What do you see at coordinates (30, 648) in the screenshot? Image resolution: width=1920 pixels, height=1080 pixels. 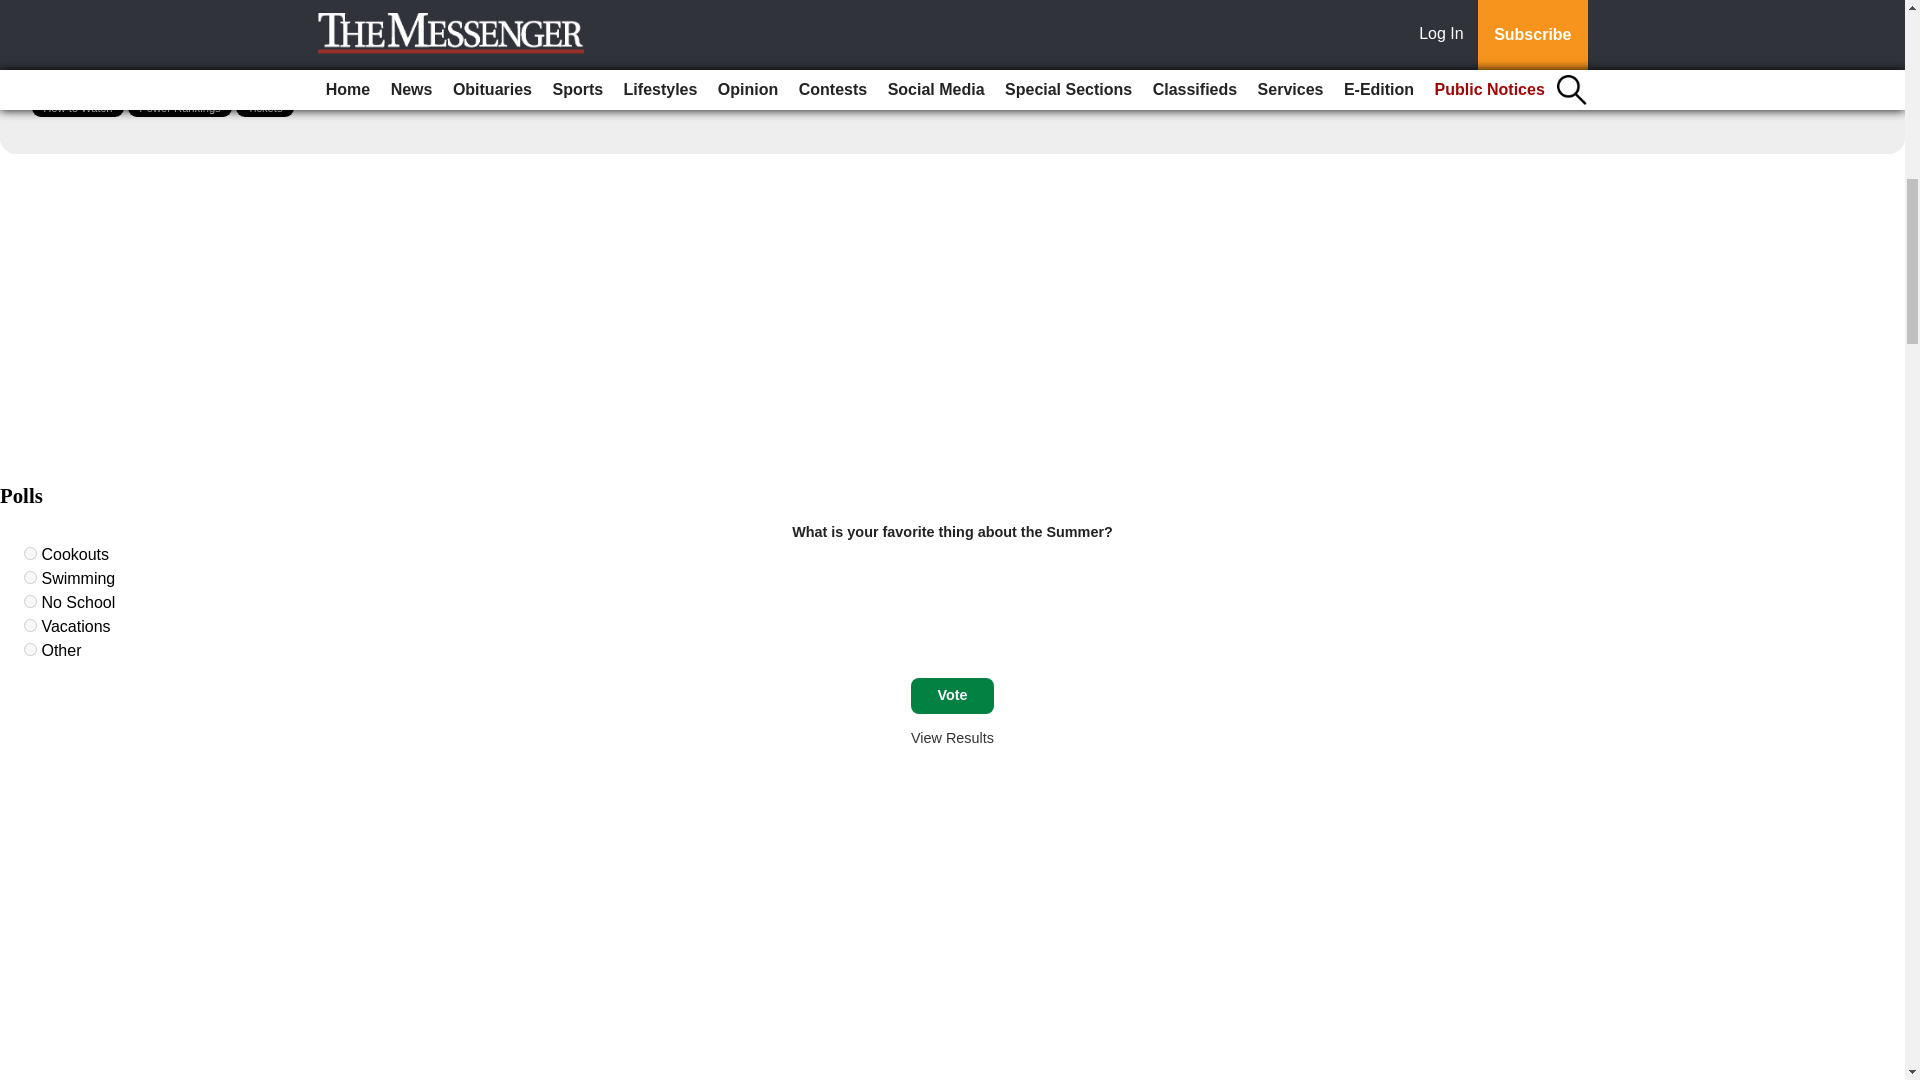 I see `7278` at bounding box center [30, 648].